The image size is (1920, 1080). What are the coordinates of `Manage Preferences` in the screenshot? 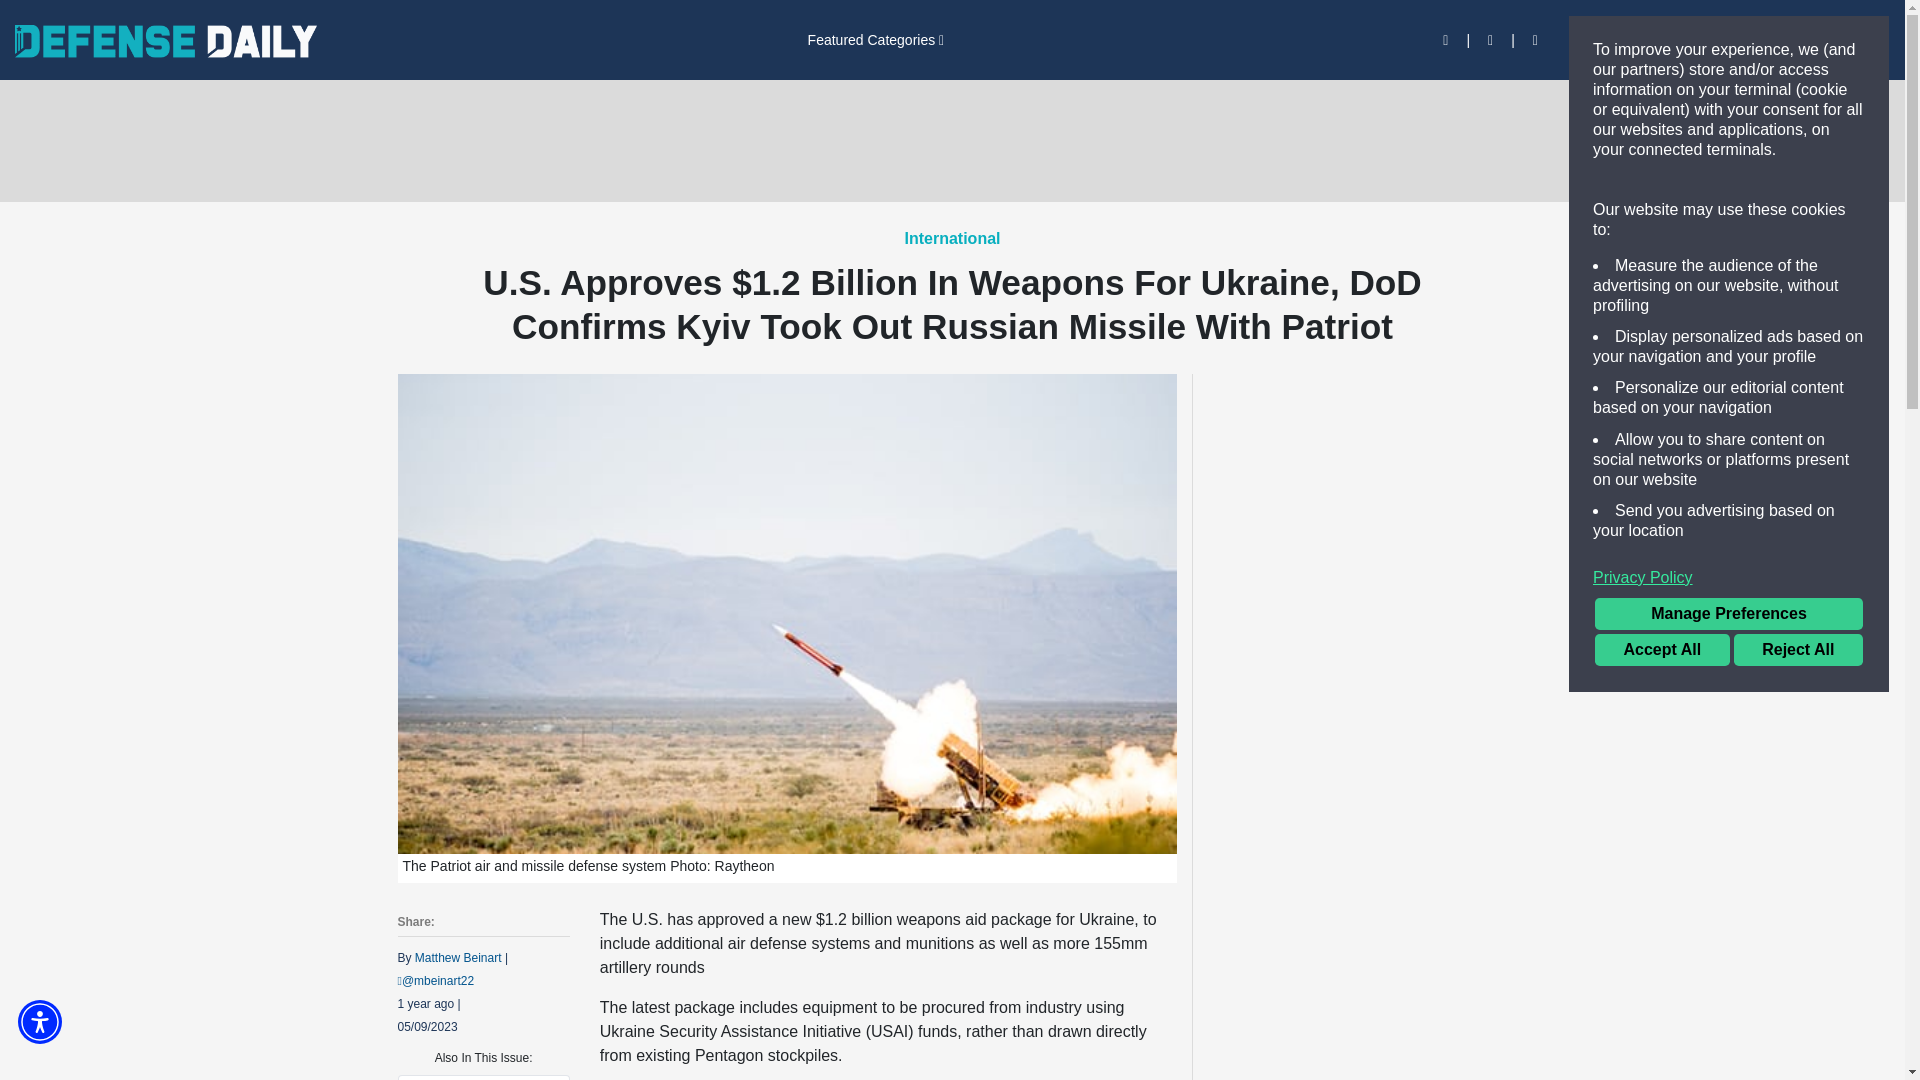 It's located at (1728, 614).